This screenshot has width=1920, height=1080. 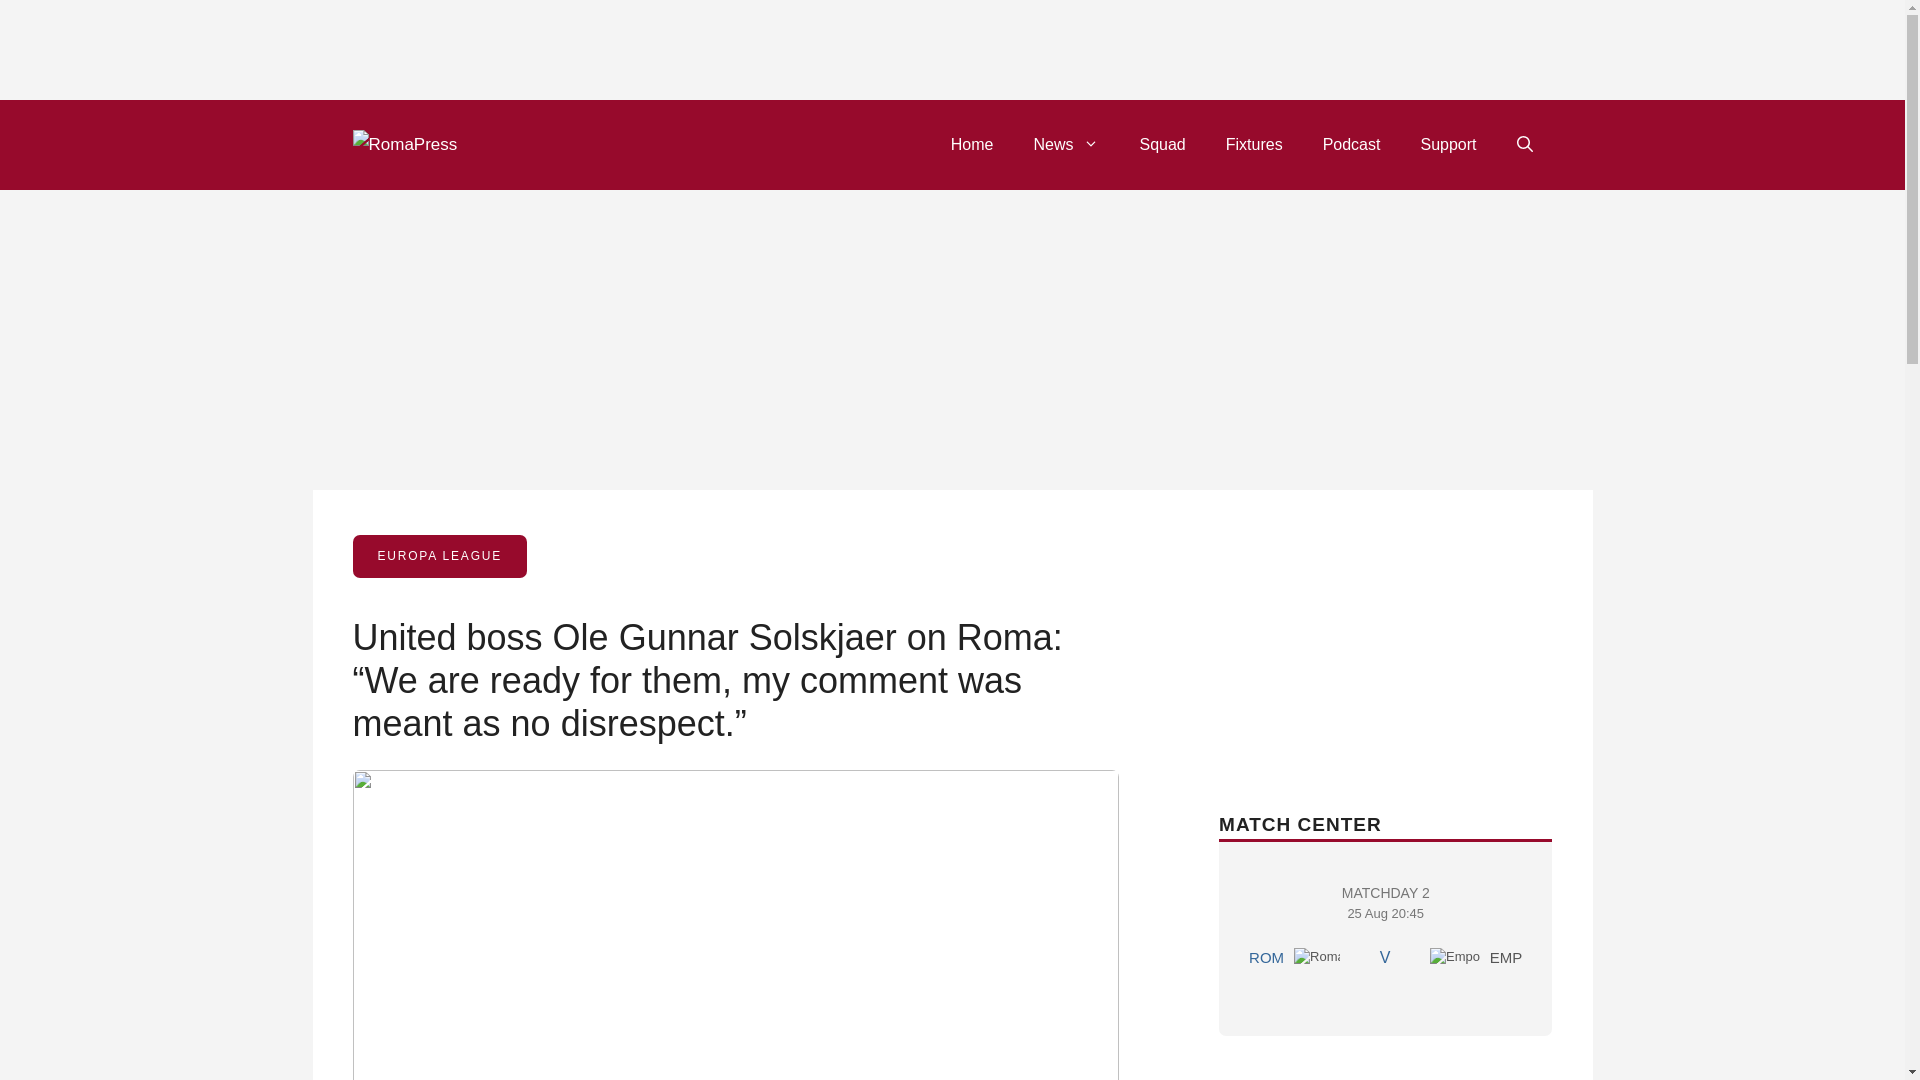 What do you see at coordinates (1254, 144) in the screenshot?
I see `Fixtures` at bounding box center [1254, 144].